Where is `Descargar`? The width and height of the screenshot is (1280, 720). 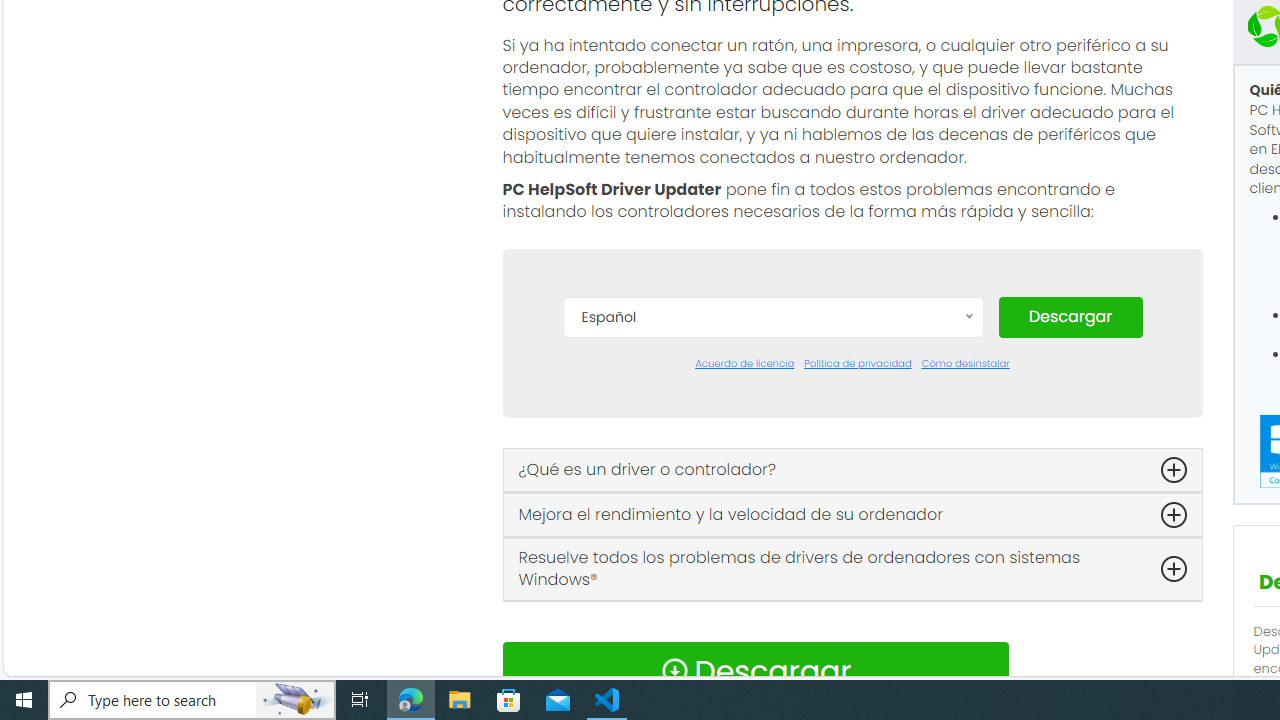
Descargar is located at coordinates (1070, 316).